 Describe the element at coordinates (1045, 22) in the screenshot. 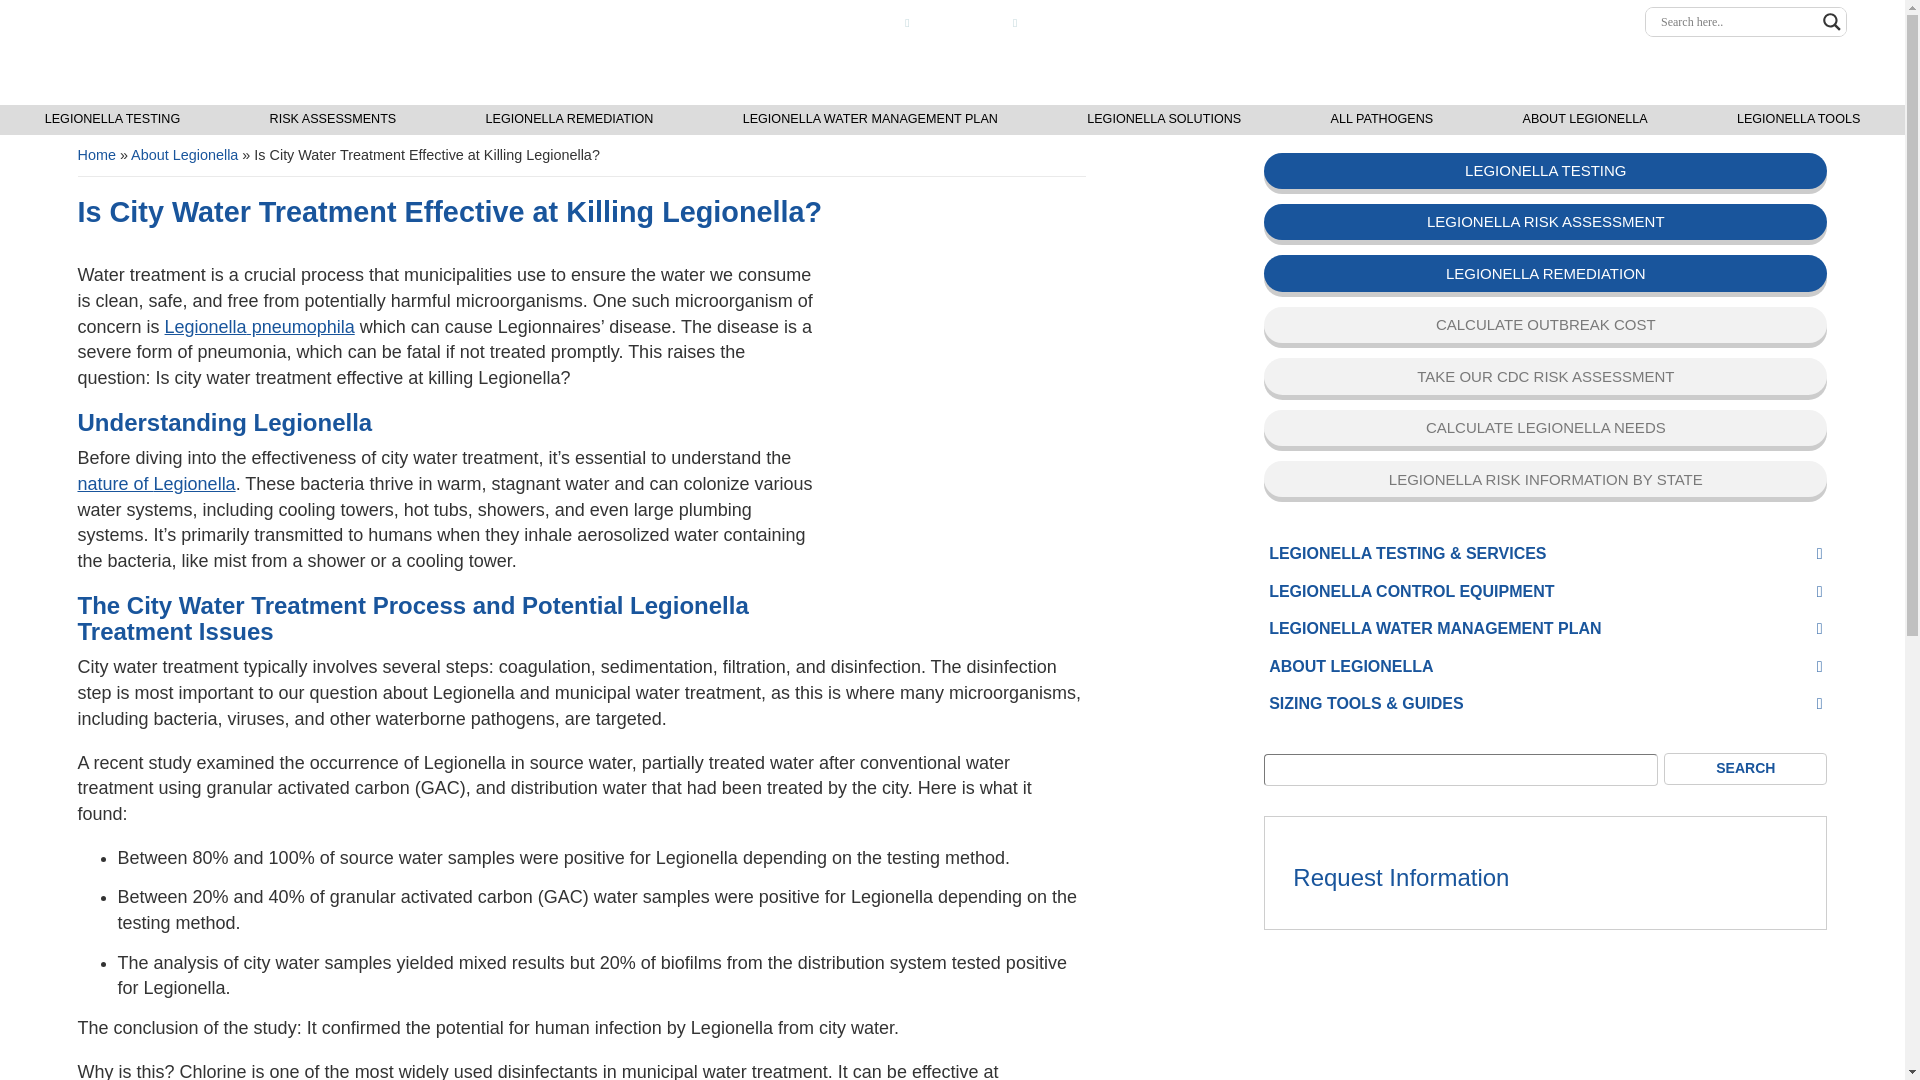

I see `CONTACT` at that location.